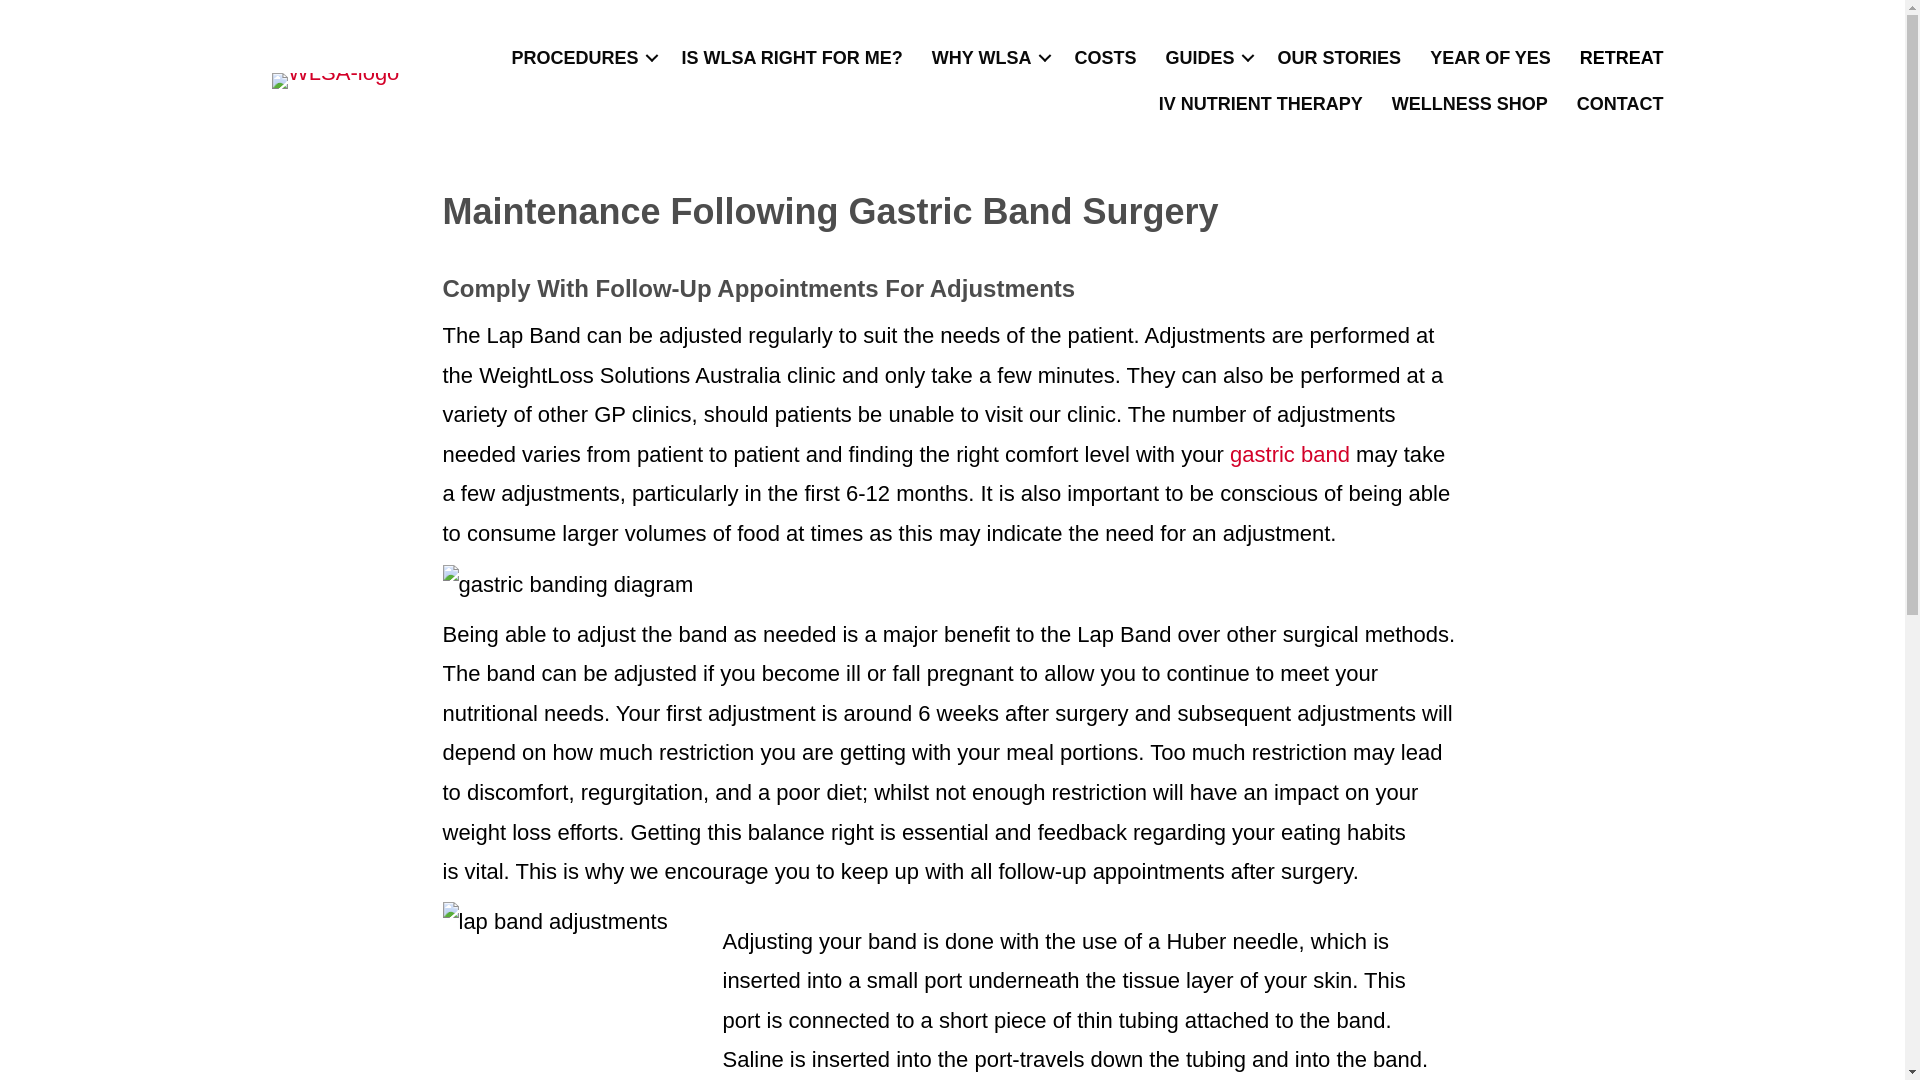 The width and height of the screenshot is (1920, 1080). I want to click on OUR STORIES, so click(1339, 58).